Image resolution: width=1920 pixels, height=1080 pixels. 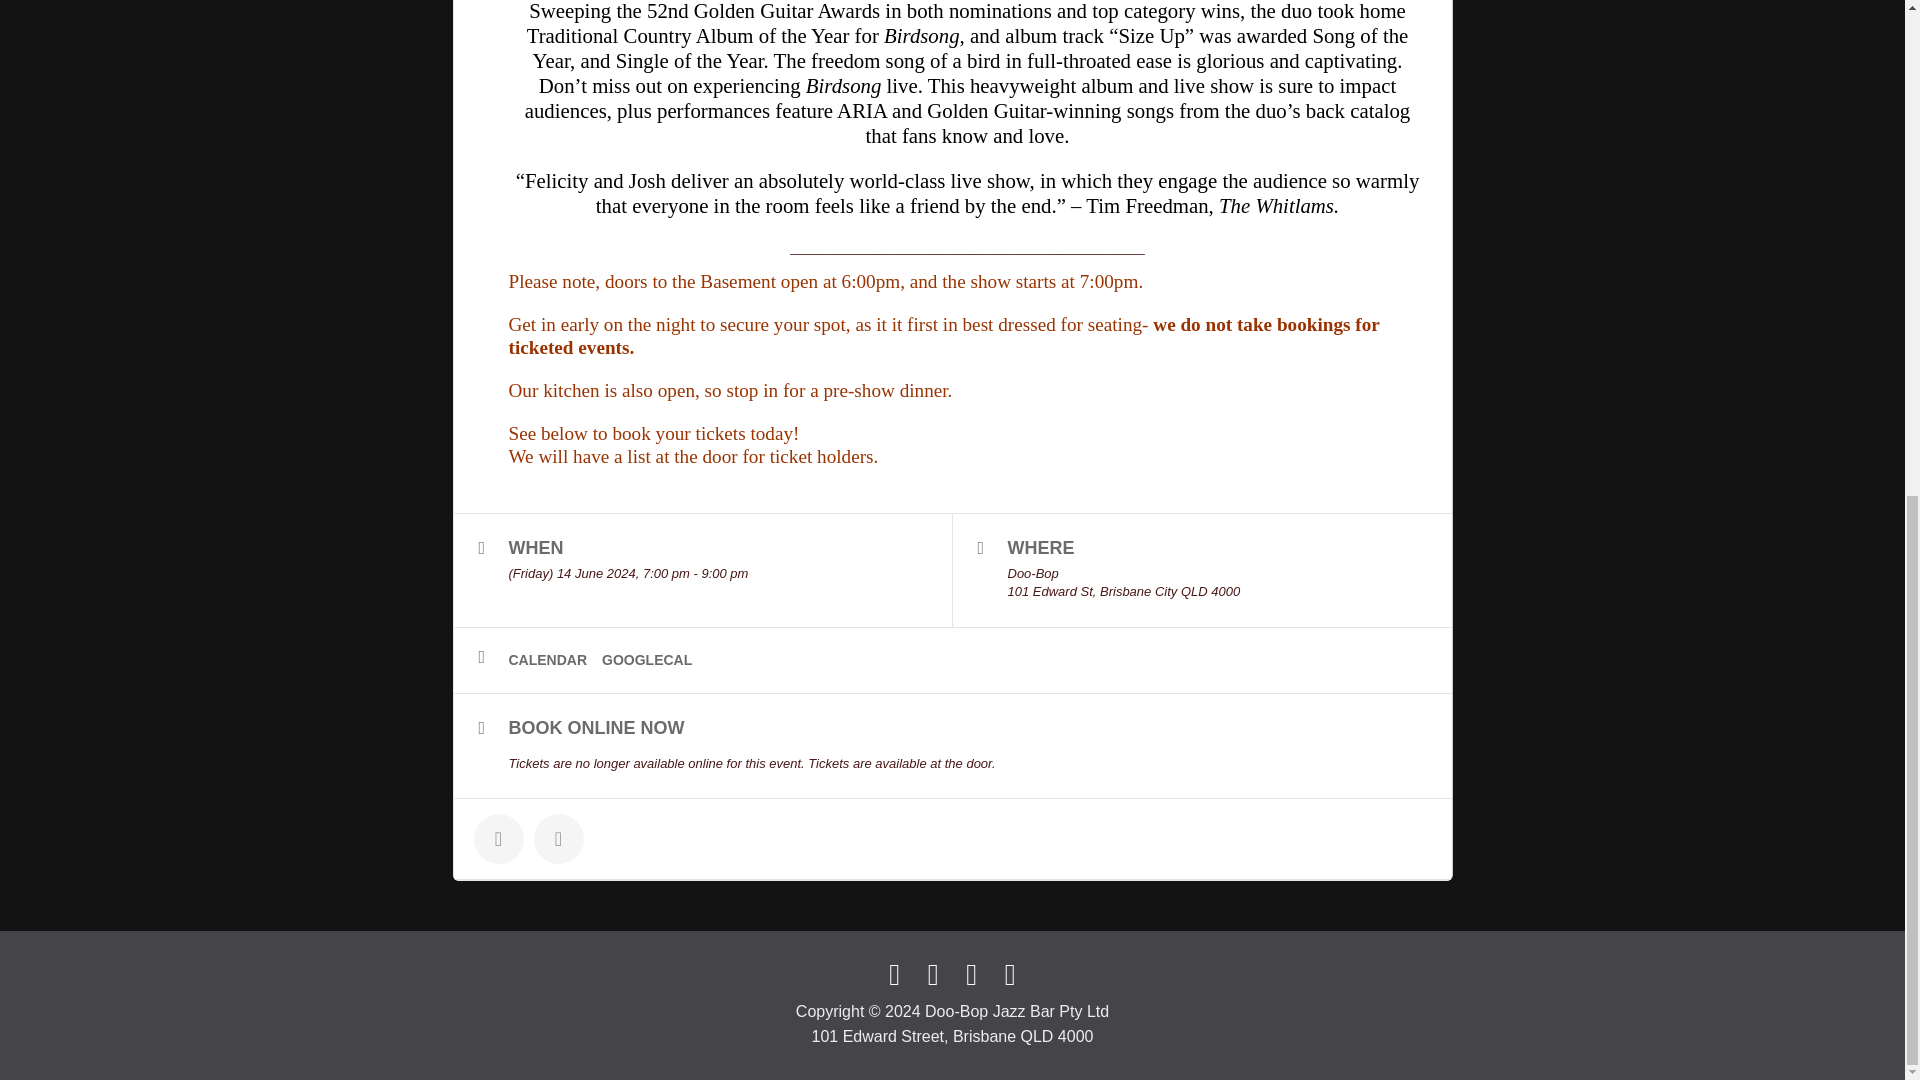 I want to click on Google, so click(x=1010, y=974).